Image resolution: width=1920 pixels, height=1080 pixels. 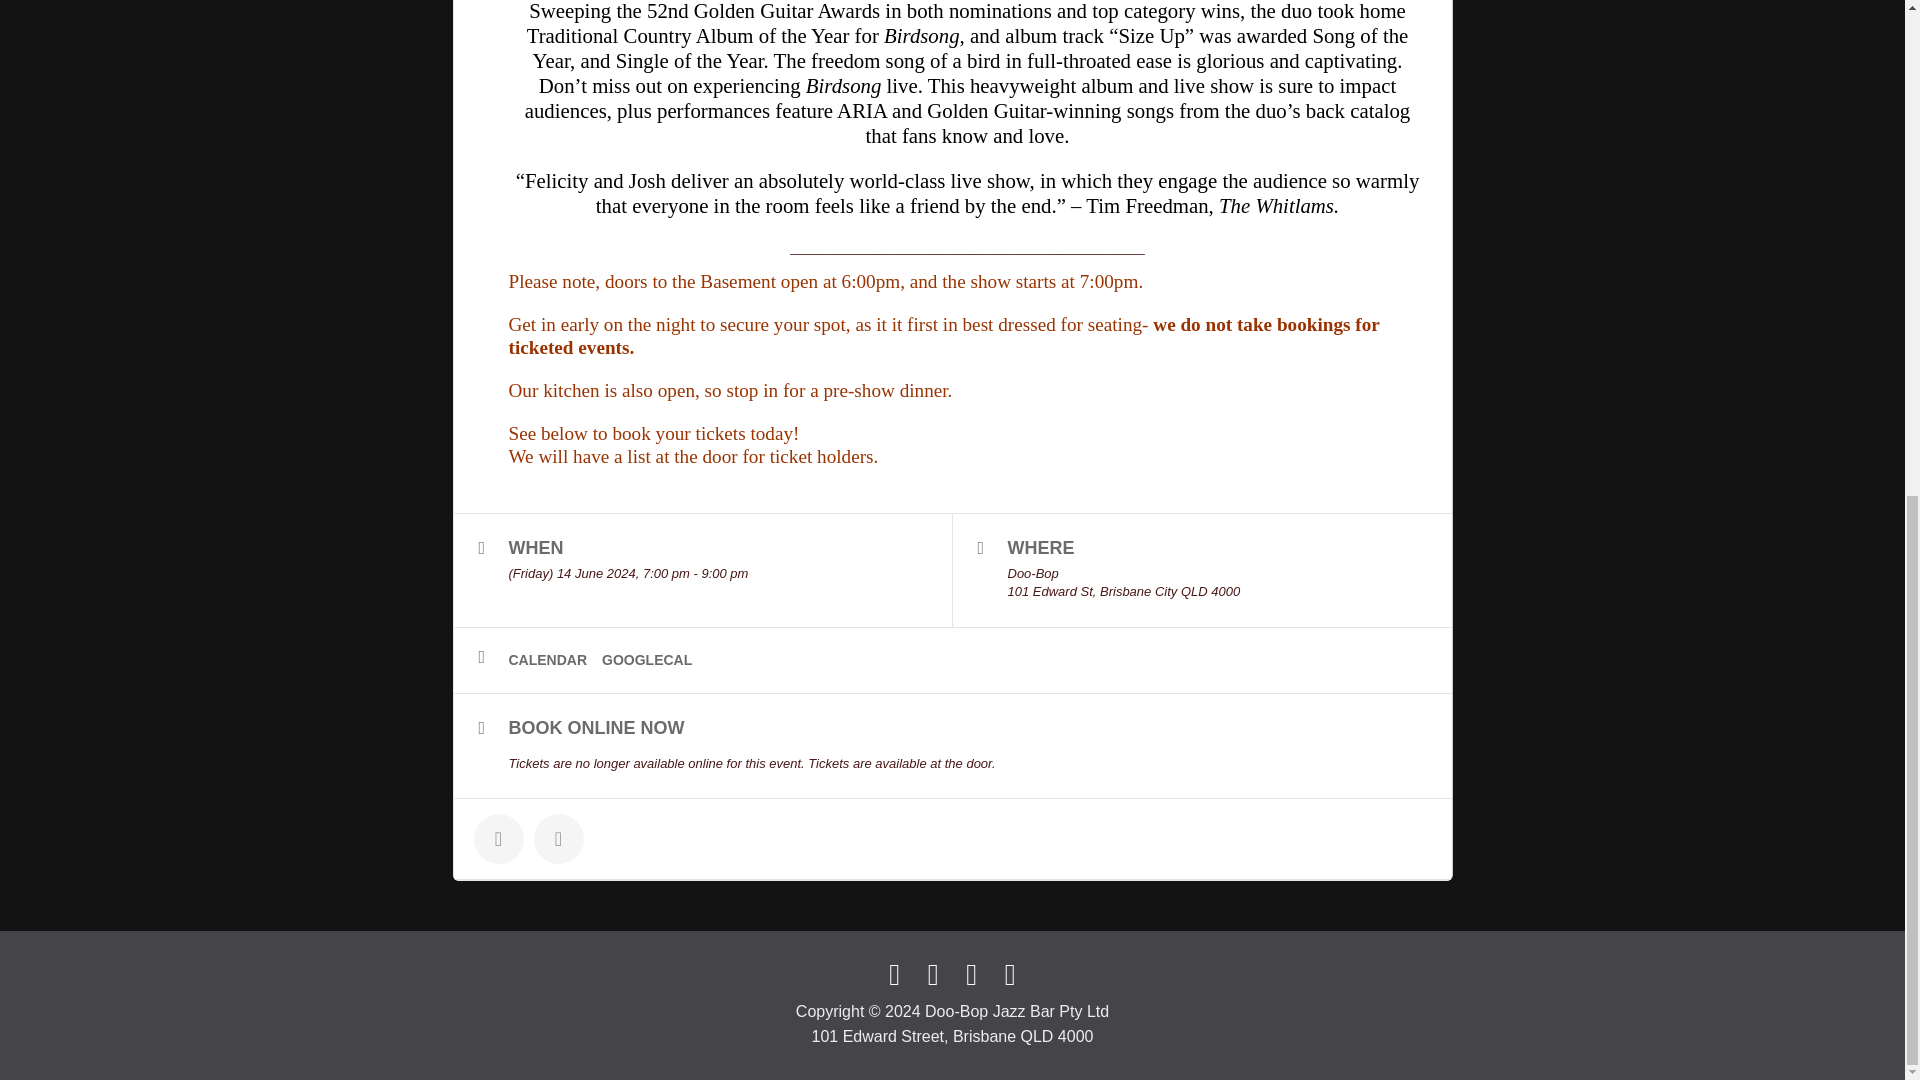 I want to click on Google, so click(x=1010, y=974).